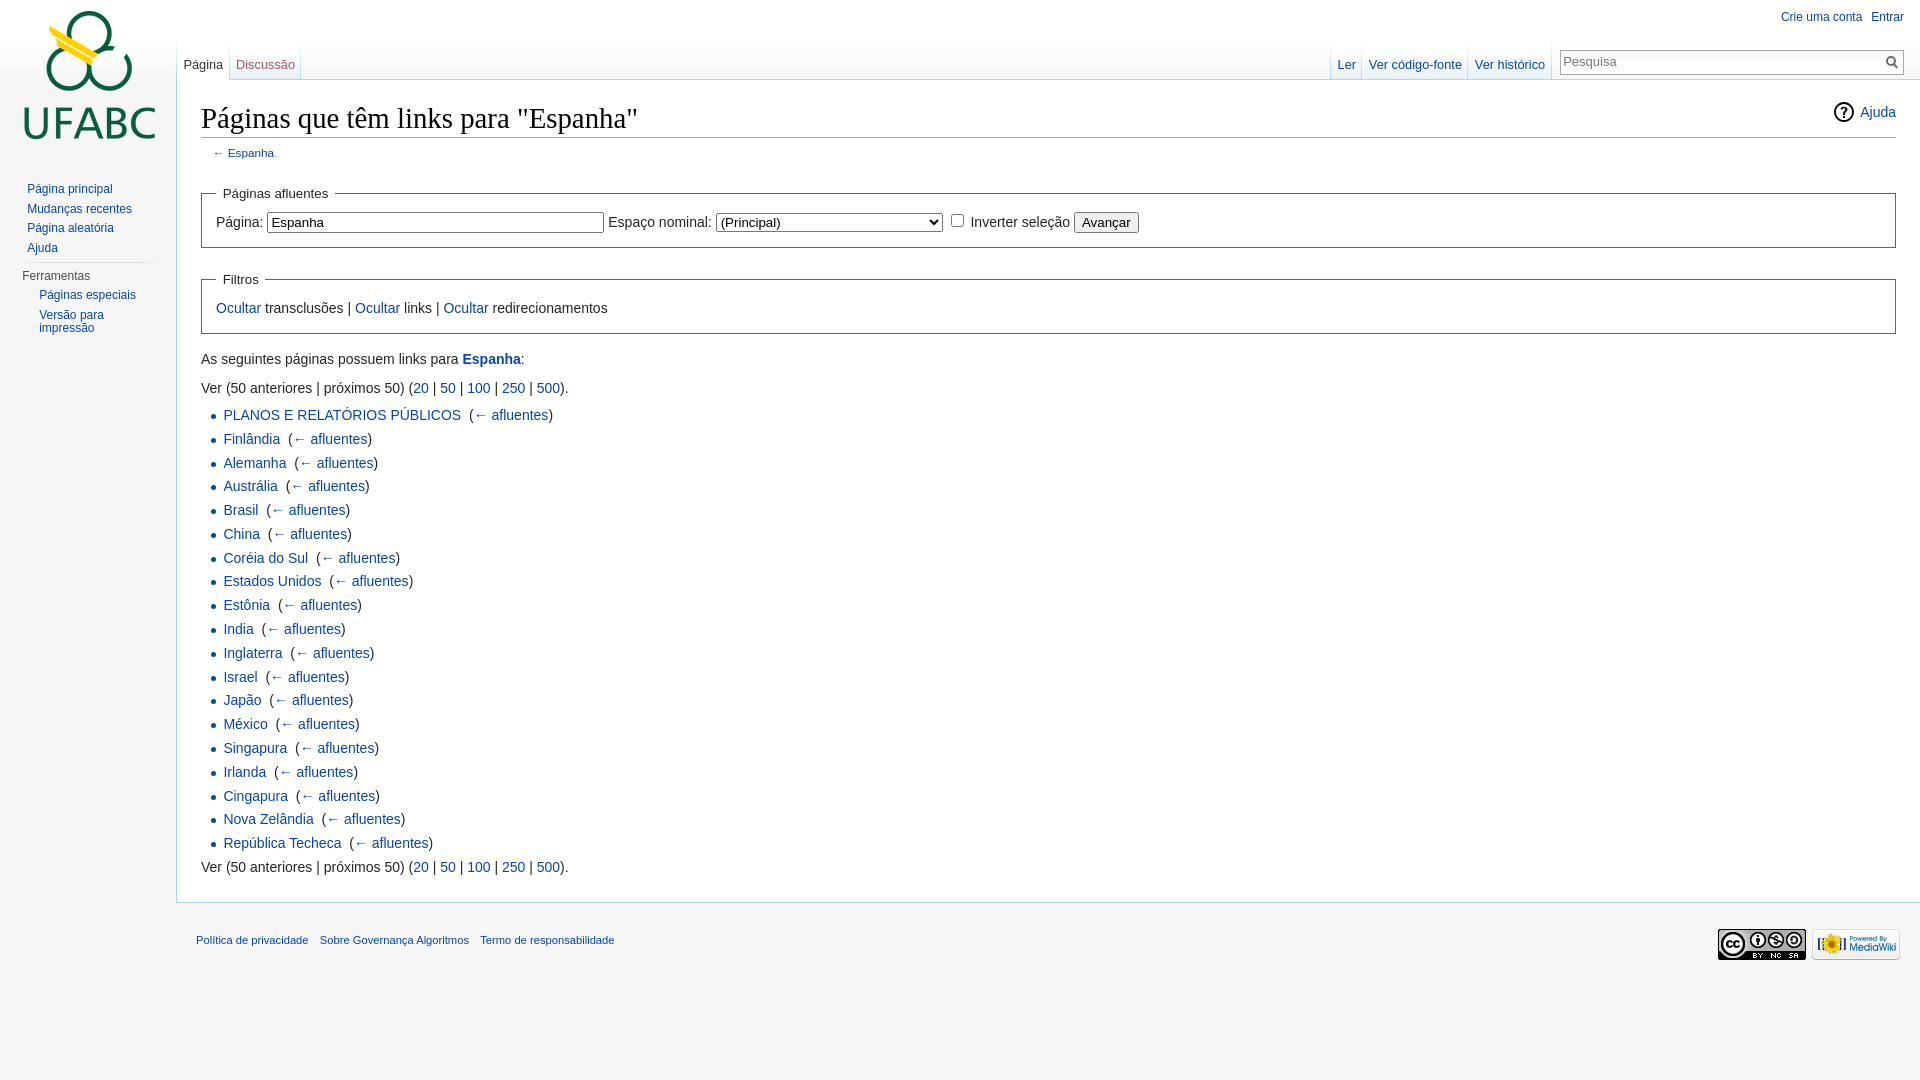  Describe the element at coordinates (42, 247) in the screenshot. I see `Ajuda` at that location.